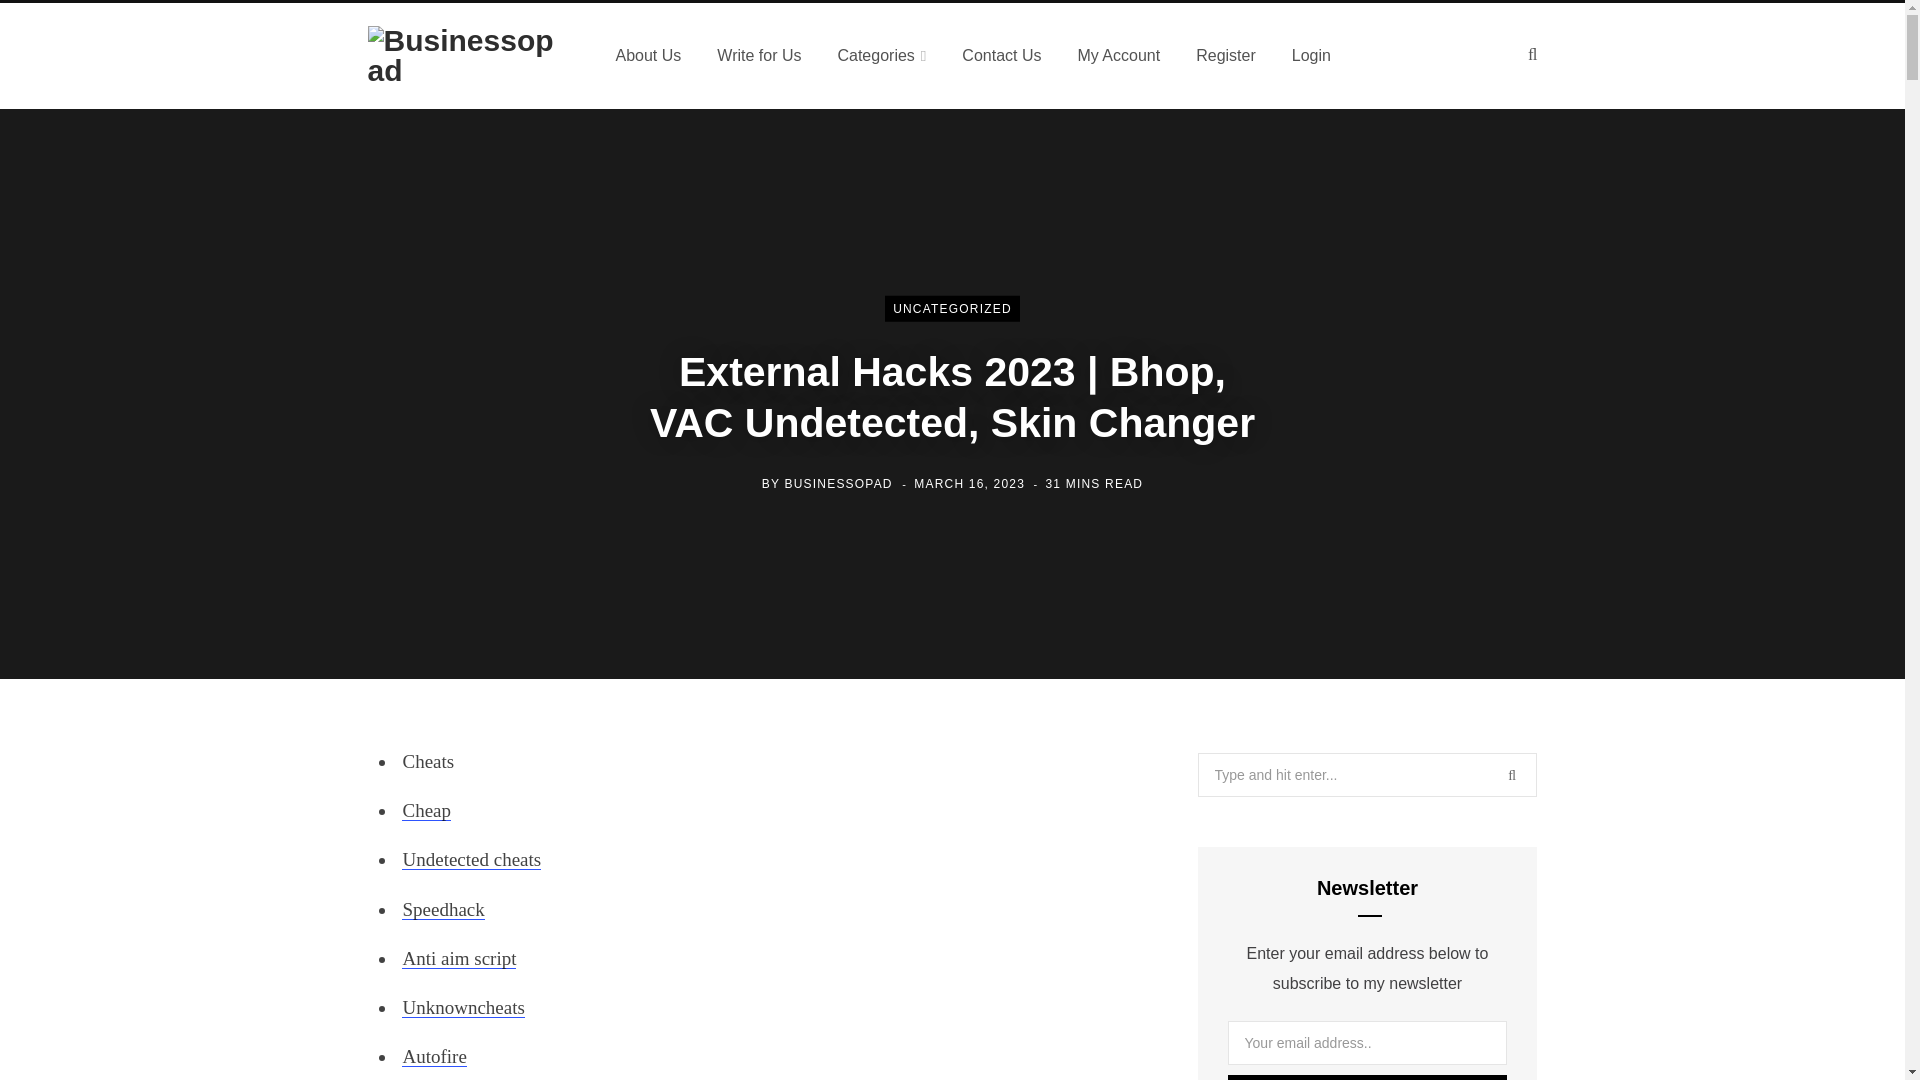 This screenshot has width=1920, height=1080. I want to click on Subscribe, so click(1368, 1077).